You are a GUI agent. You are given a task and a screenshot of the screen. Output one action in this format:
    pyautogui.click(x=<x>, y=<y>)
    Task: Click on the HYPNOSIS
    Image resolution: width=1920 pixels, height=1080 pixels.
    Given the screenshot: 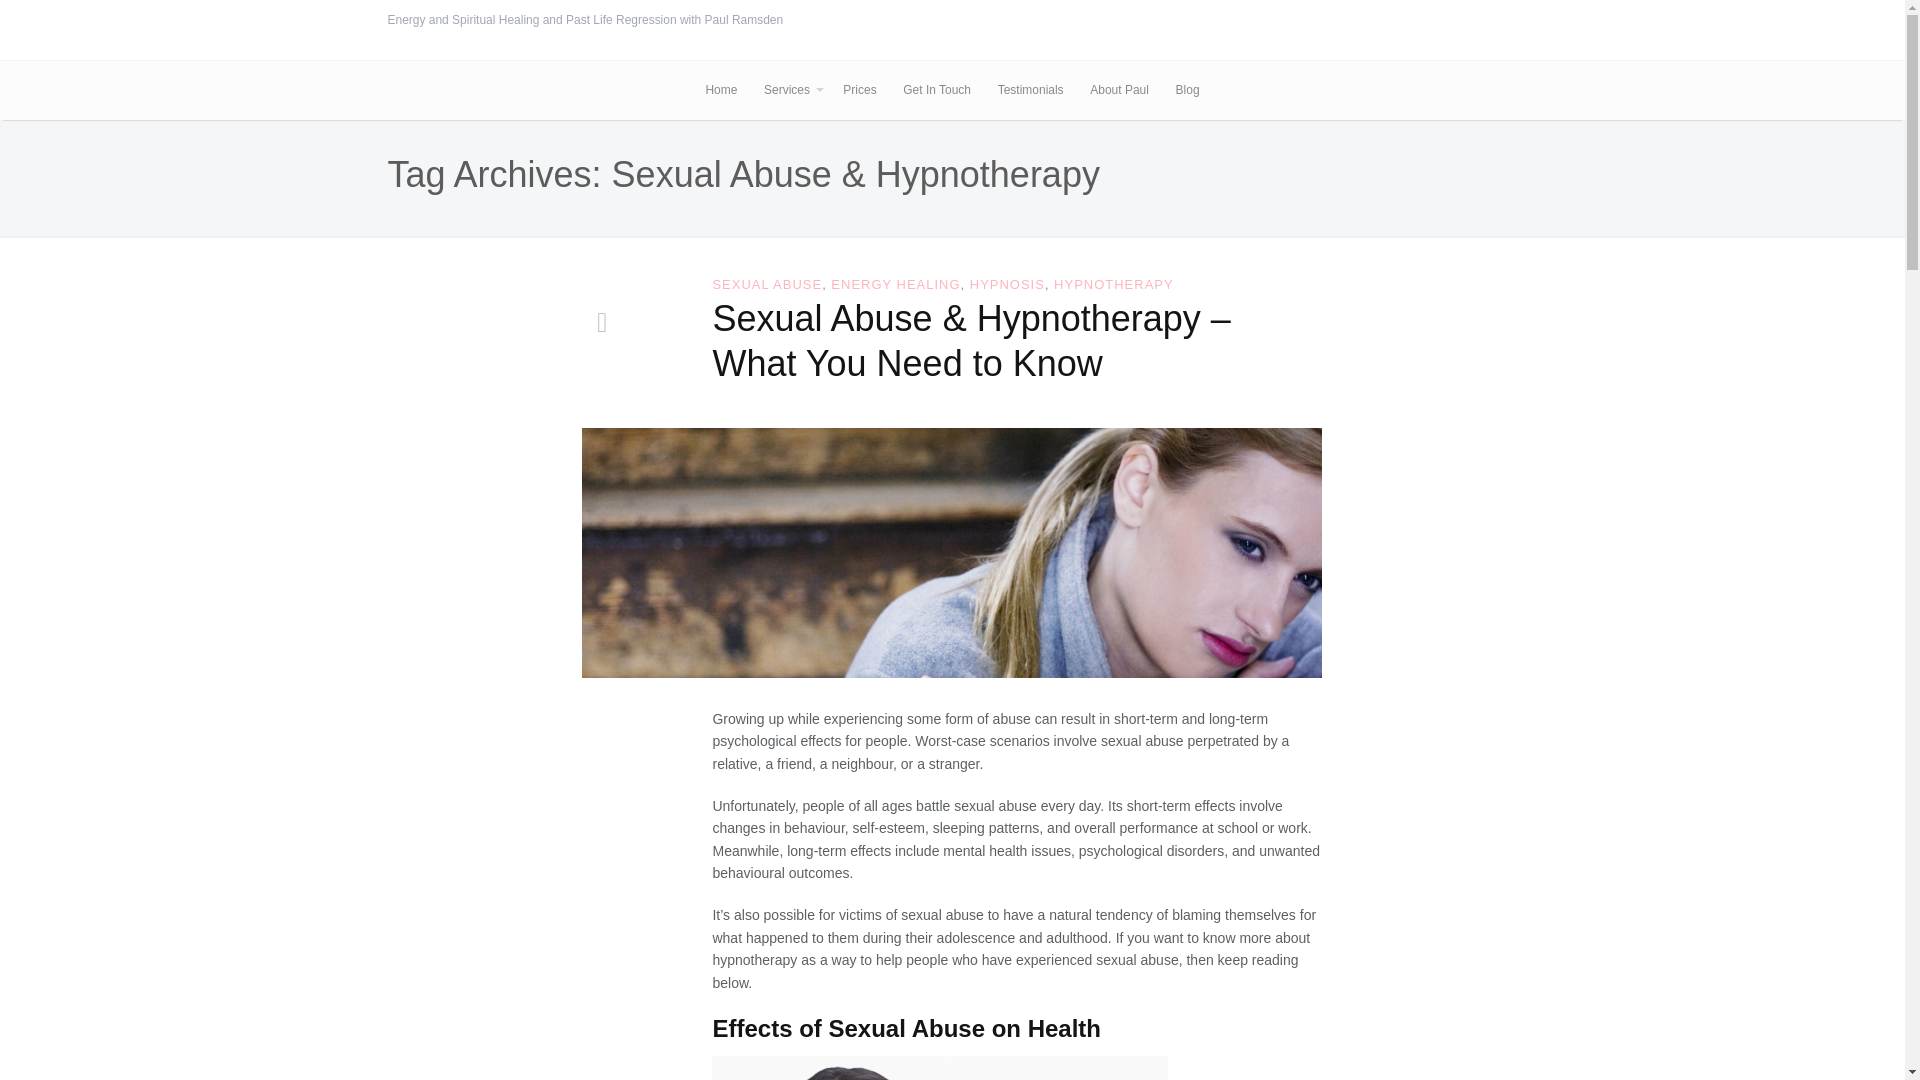 What is the action you would take?
    pyautogui.click(x=1006, y=284)
    